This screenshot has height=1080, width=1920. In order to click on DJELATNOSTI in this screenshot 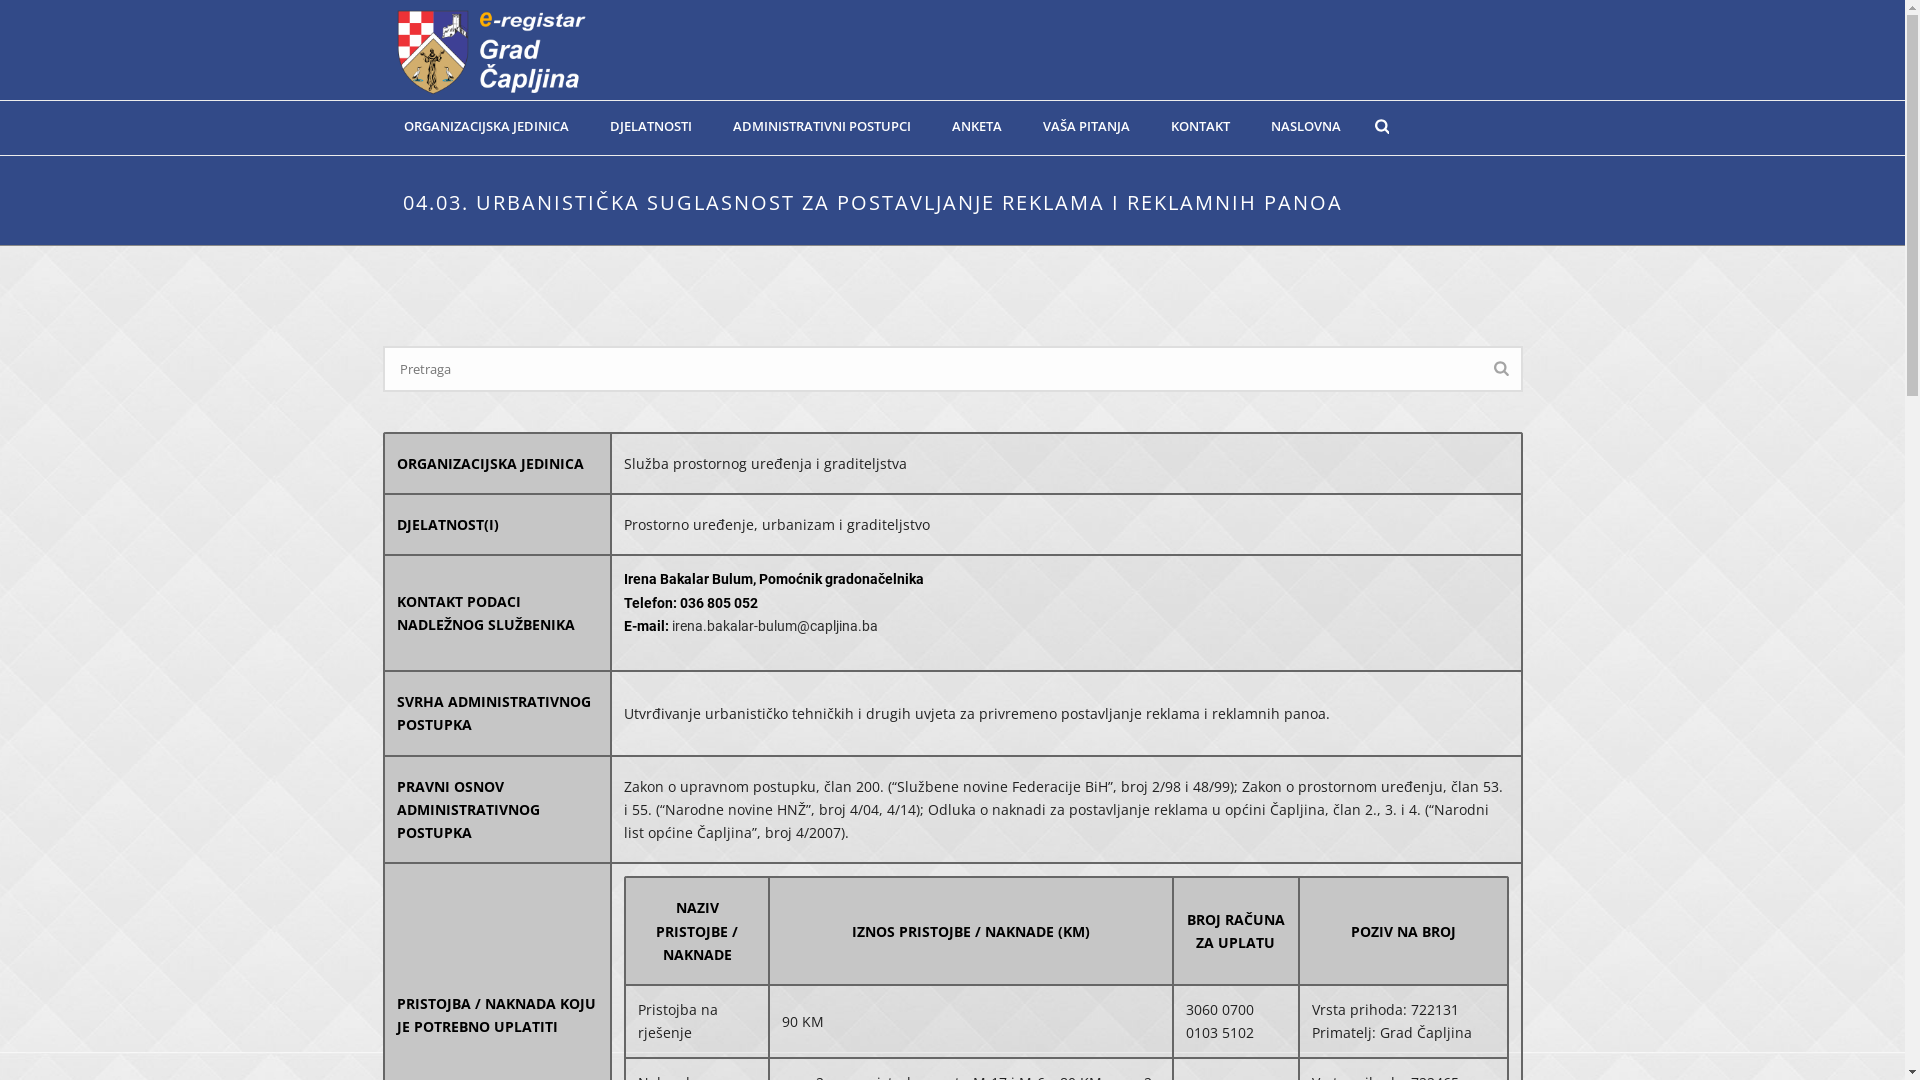, I will do `click(651, 126)`.